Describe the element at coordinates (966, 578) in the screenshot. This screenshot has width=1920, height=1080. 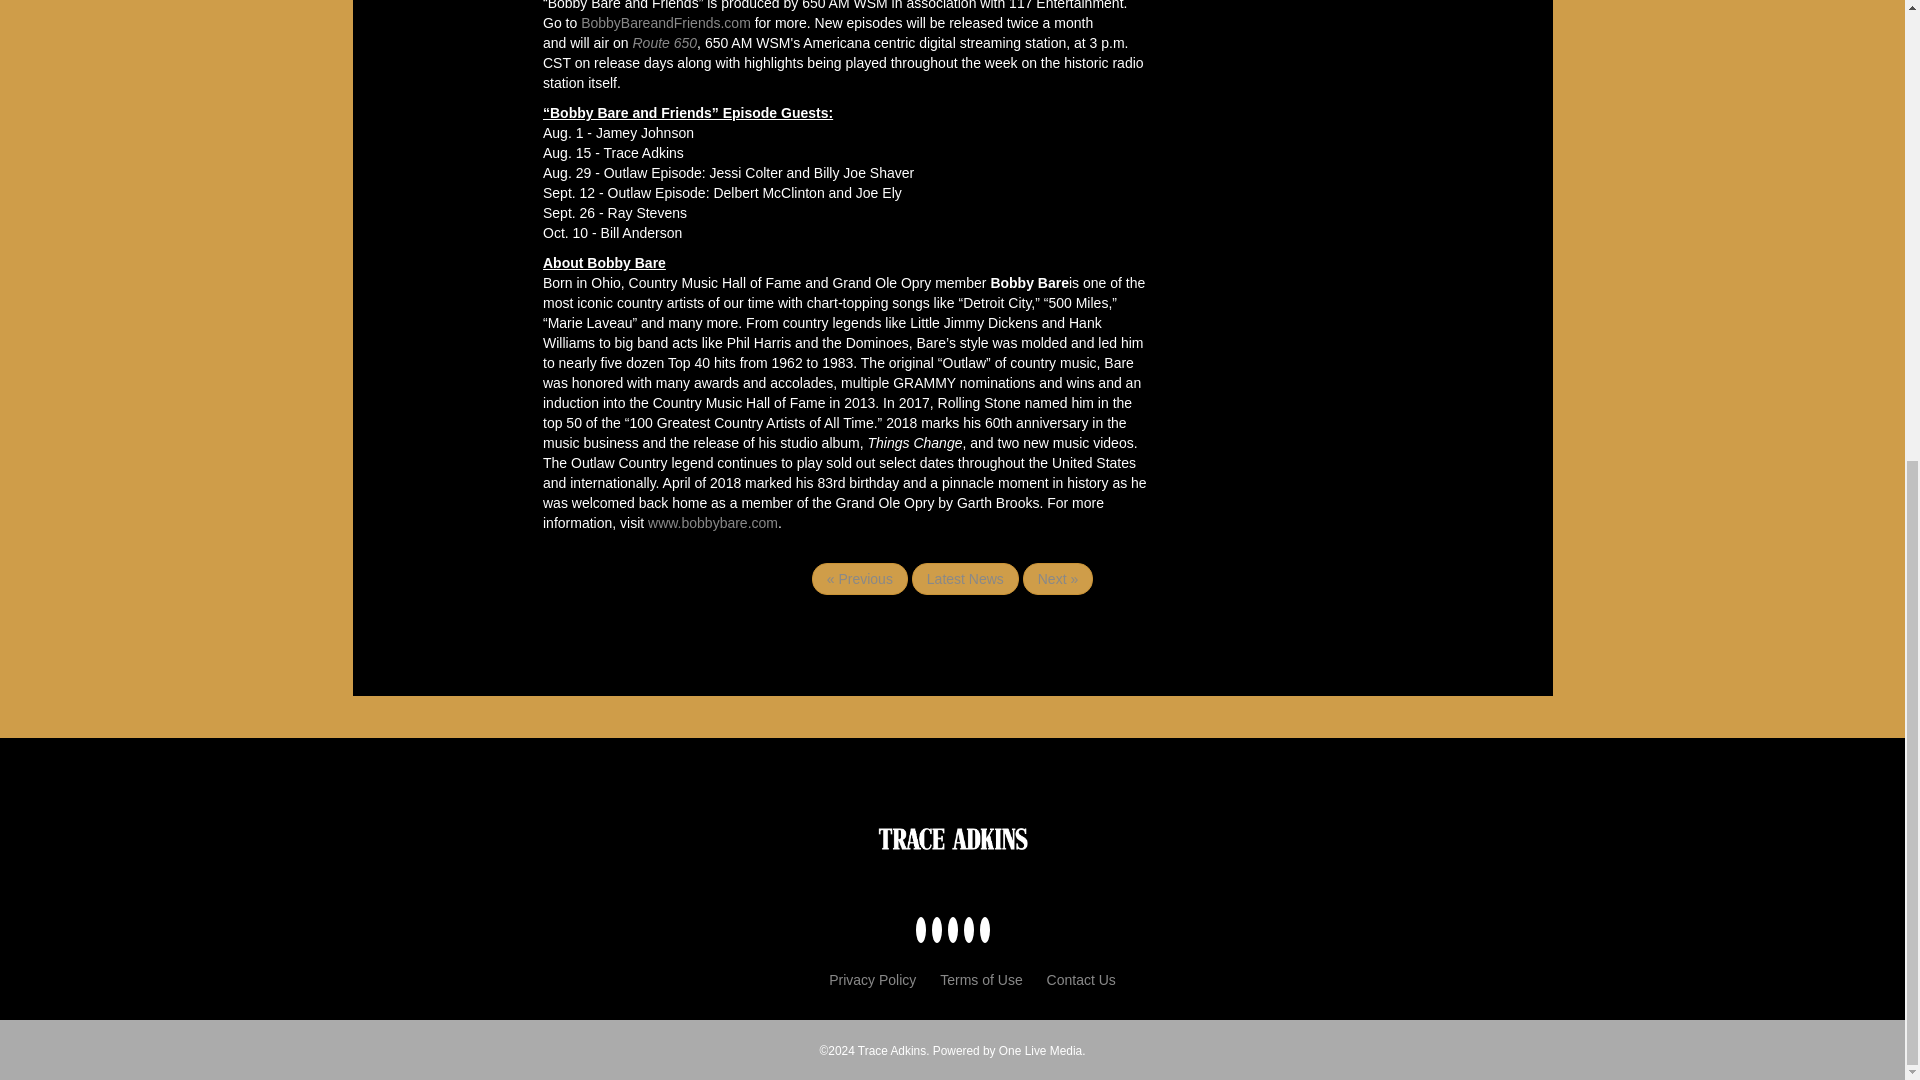
I see `Latest News` at that location.